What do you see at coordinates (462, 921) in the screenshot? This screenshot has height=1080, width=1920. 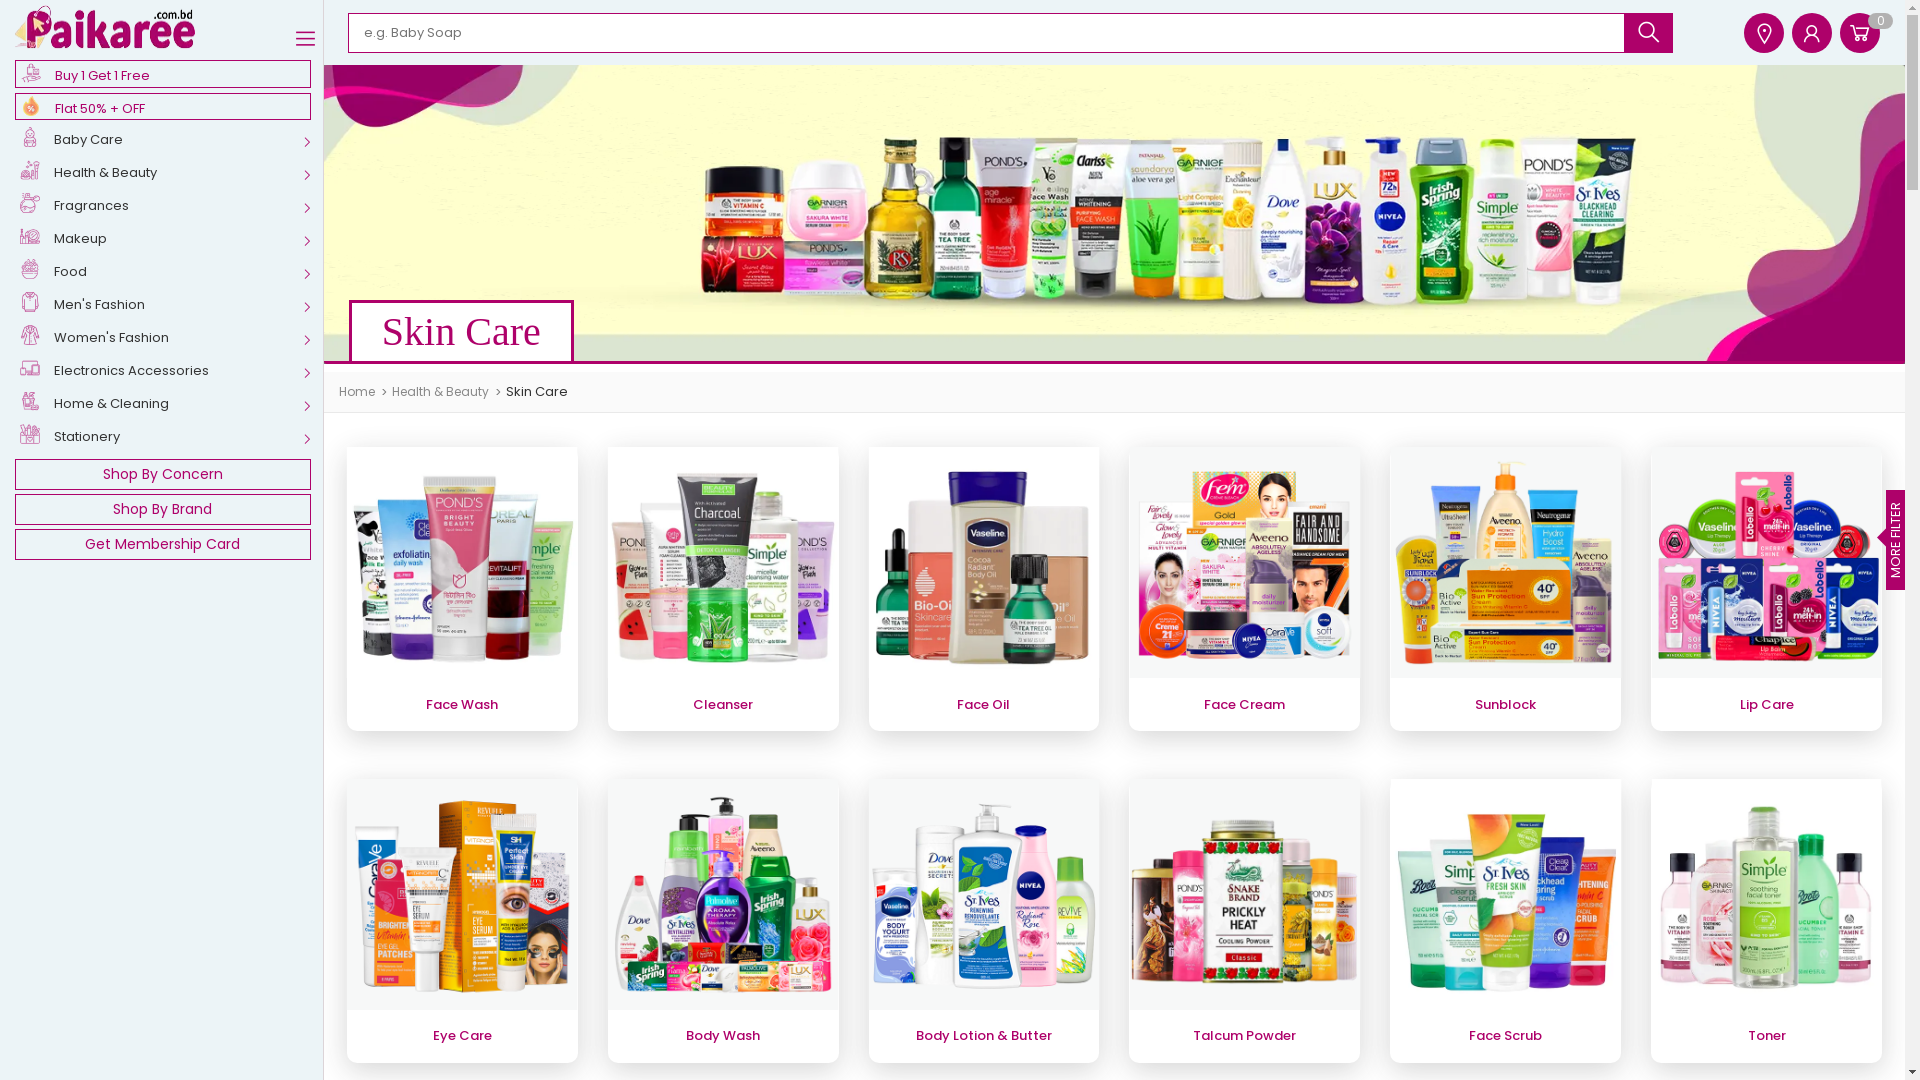 I see `Eye Care` at bounding box center [462, 921].